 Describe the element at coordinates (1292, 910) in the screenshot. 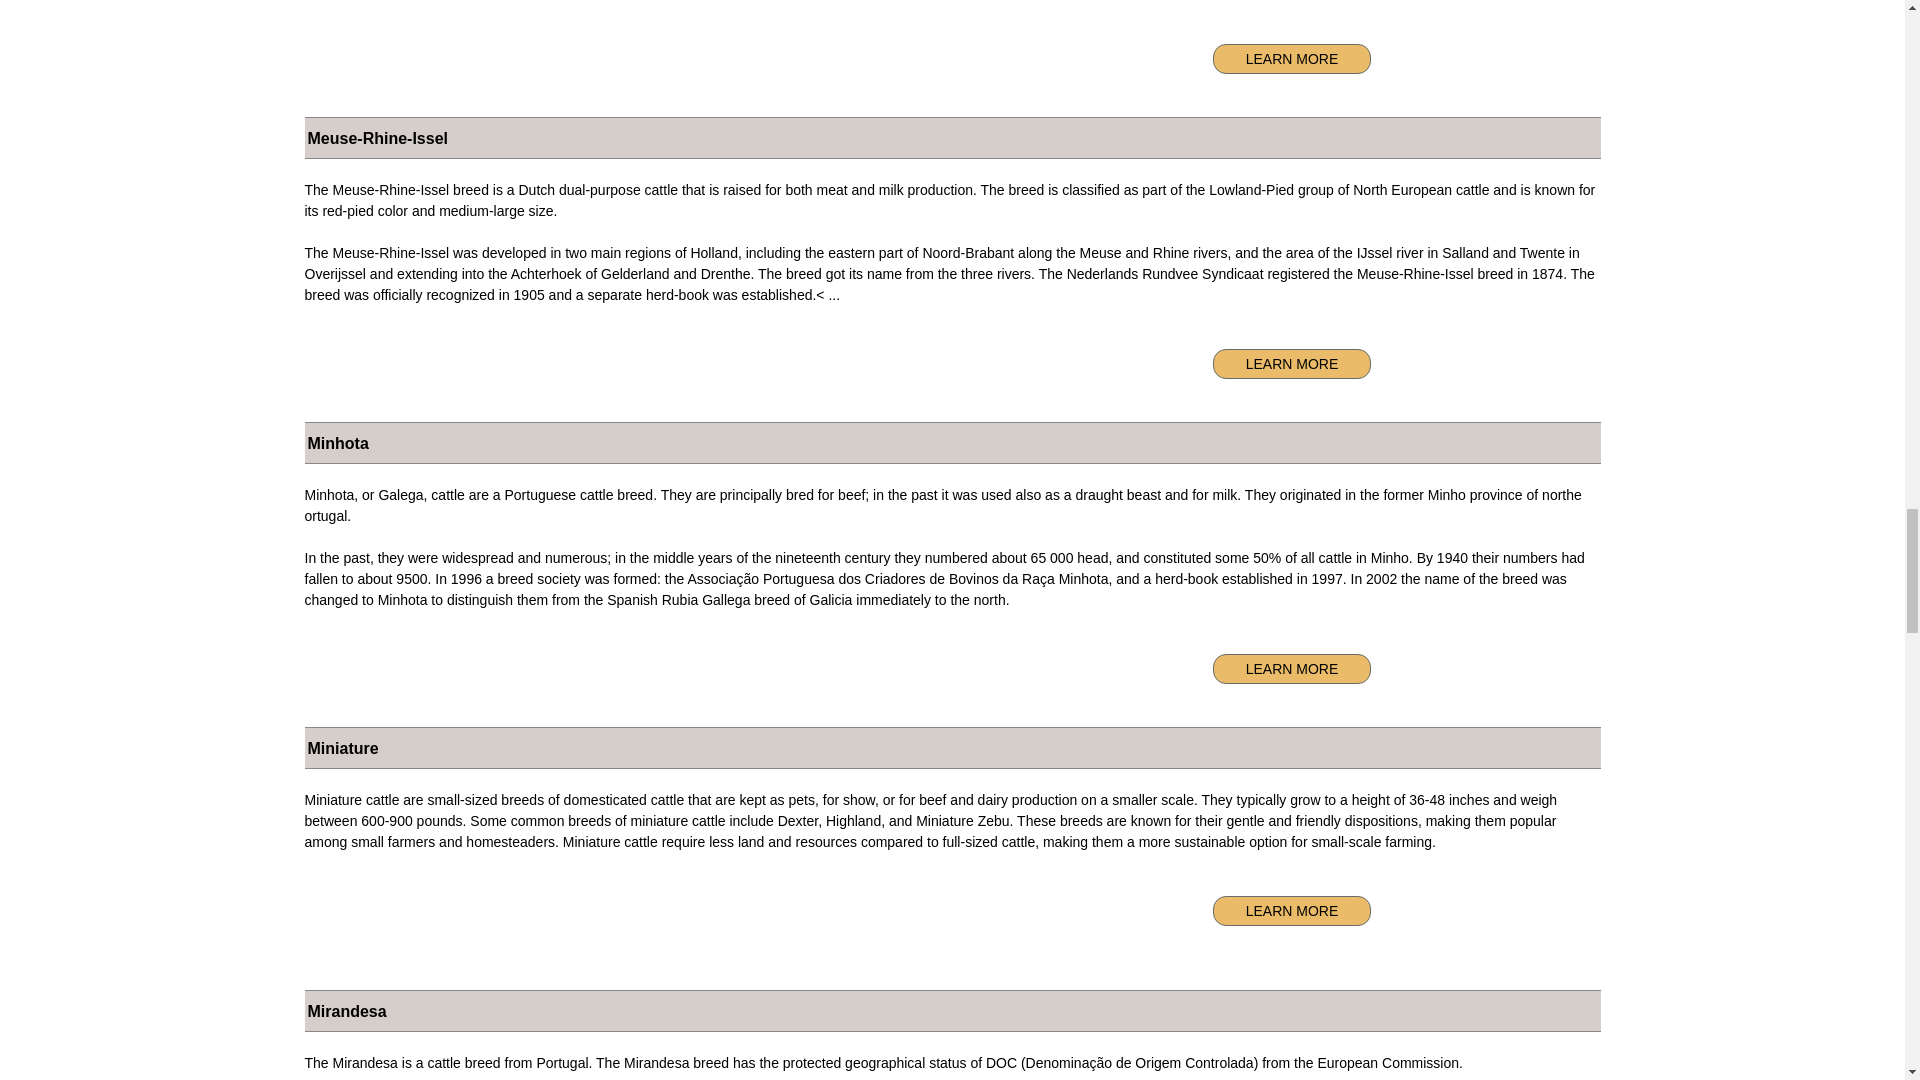

I see `LEARN MORE` at that location.